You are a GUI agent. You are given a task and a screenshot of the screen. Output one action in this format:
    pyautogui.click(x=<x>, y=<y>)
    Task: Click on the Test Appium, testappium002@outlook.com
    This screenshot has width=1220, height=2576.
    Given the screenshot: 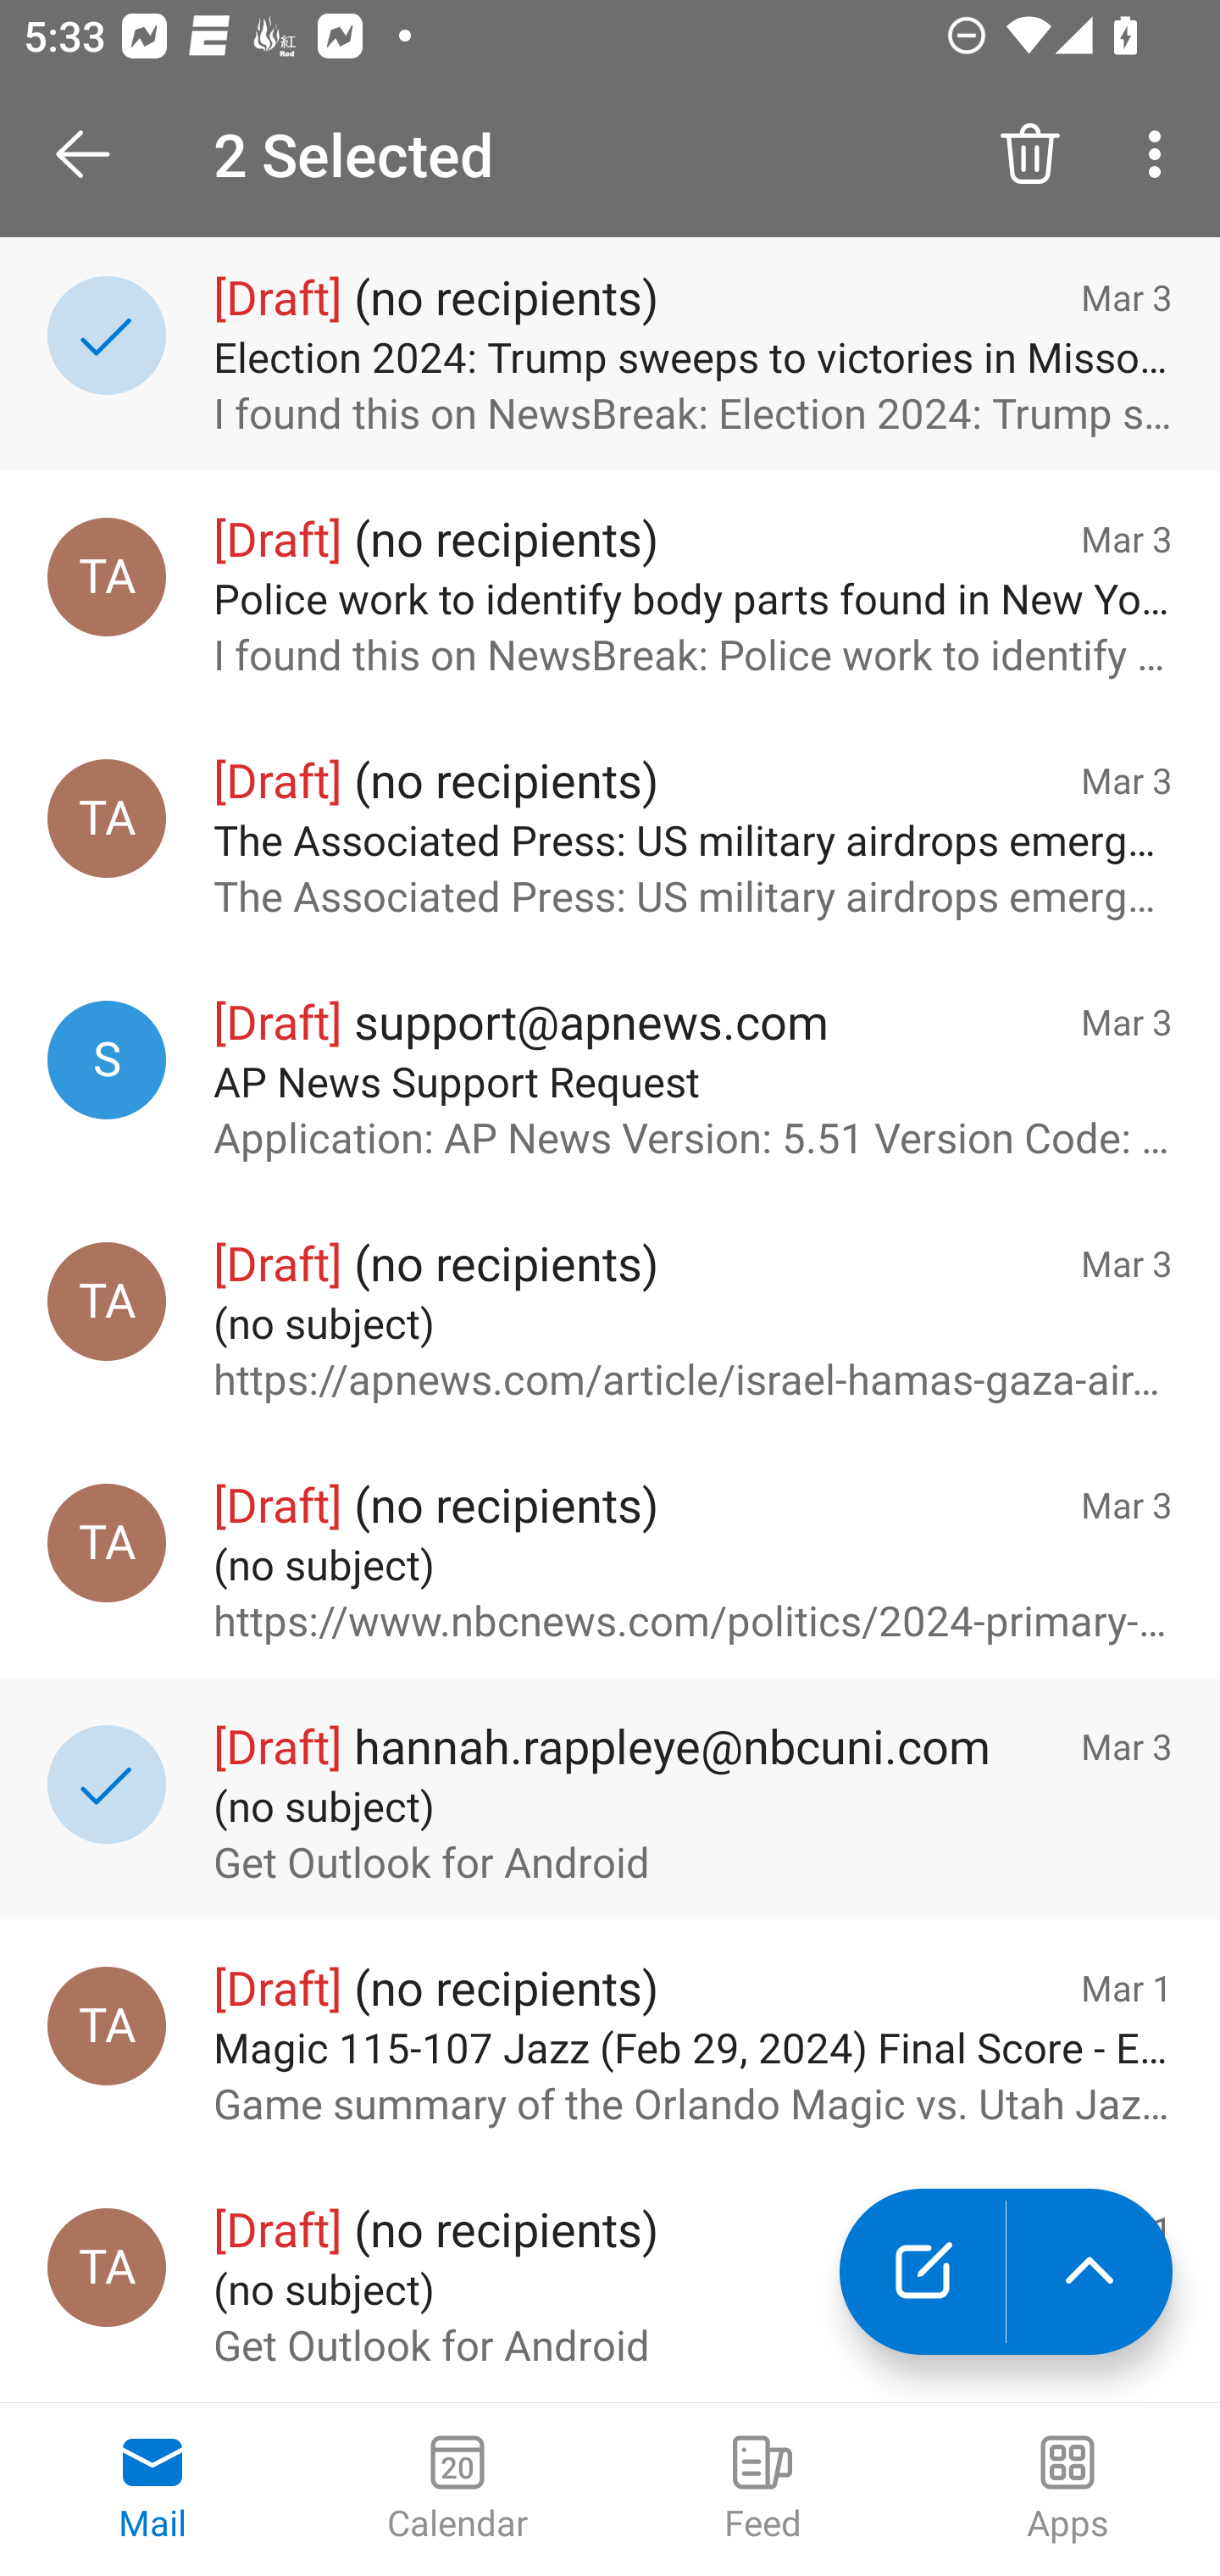 What is the action you would take?
    pyautogui.click(x=107, y=2025)
    